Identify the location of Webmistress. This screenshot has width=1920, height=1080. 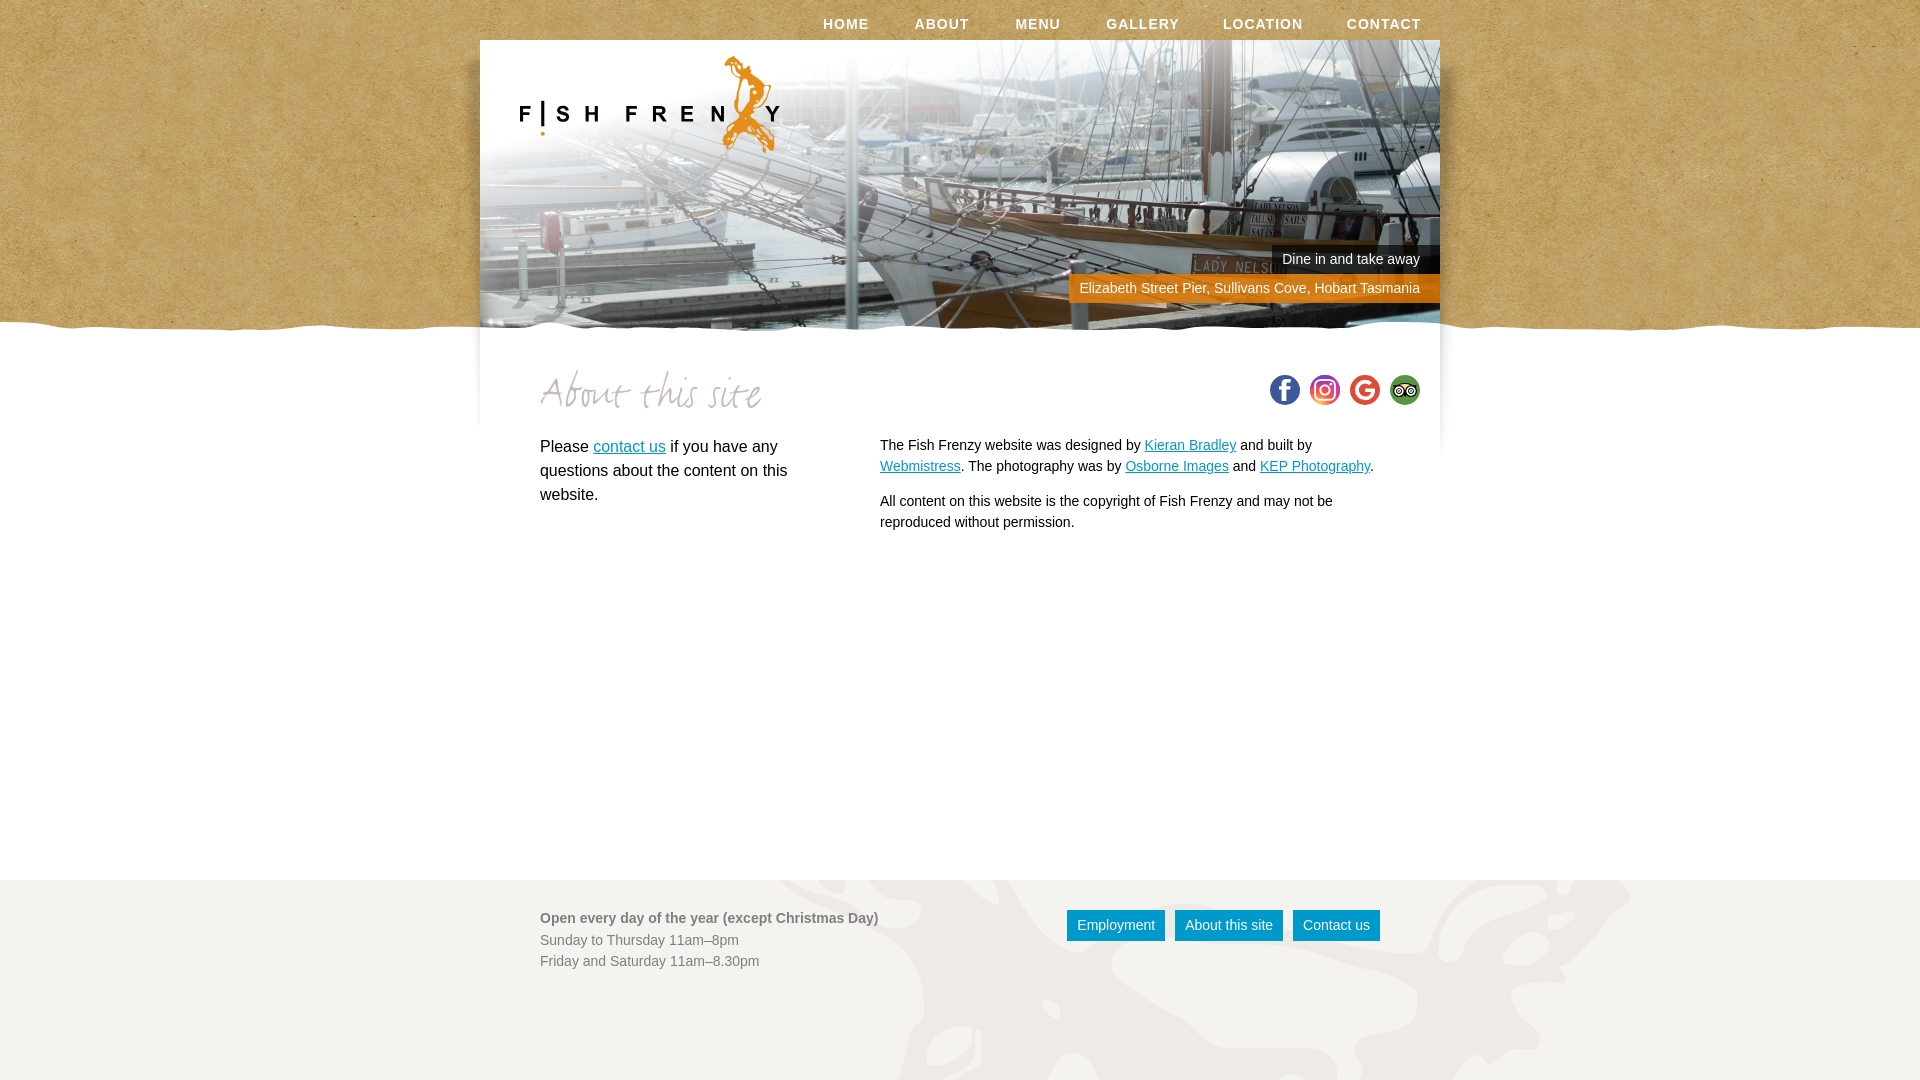
(920, 466).